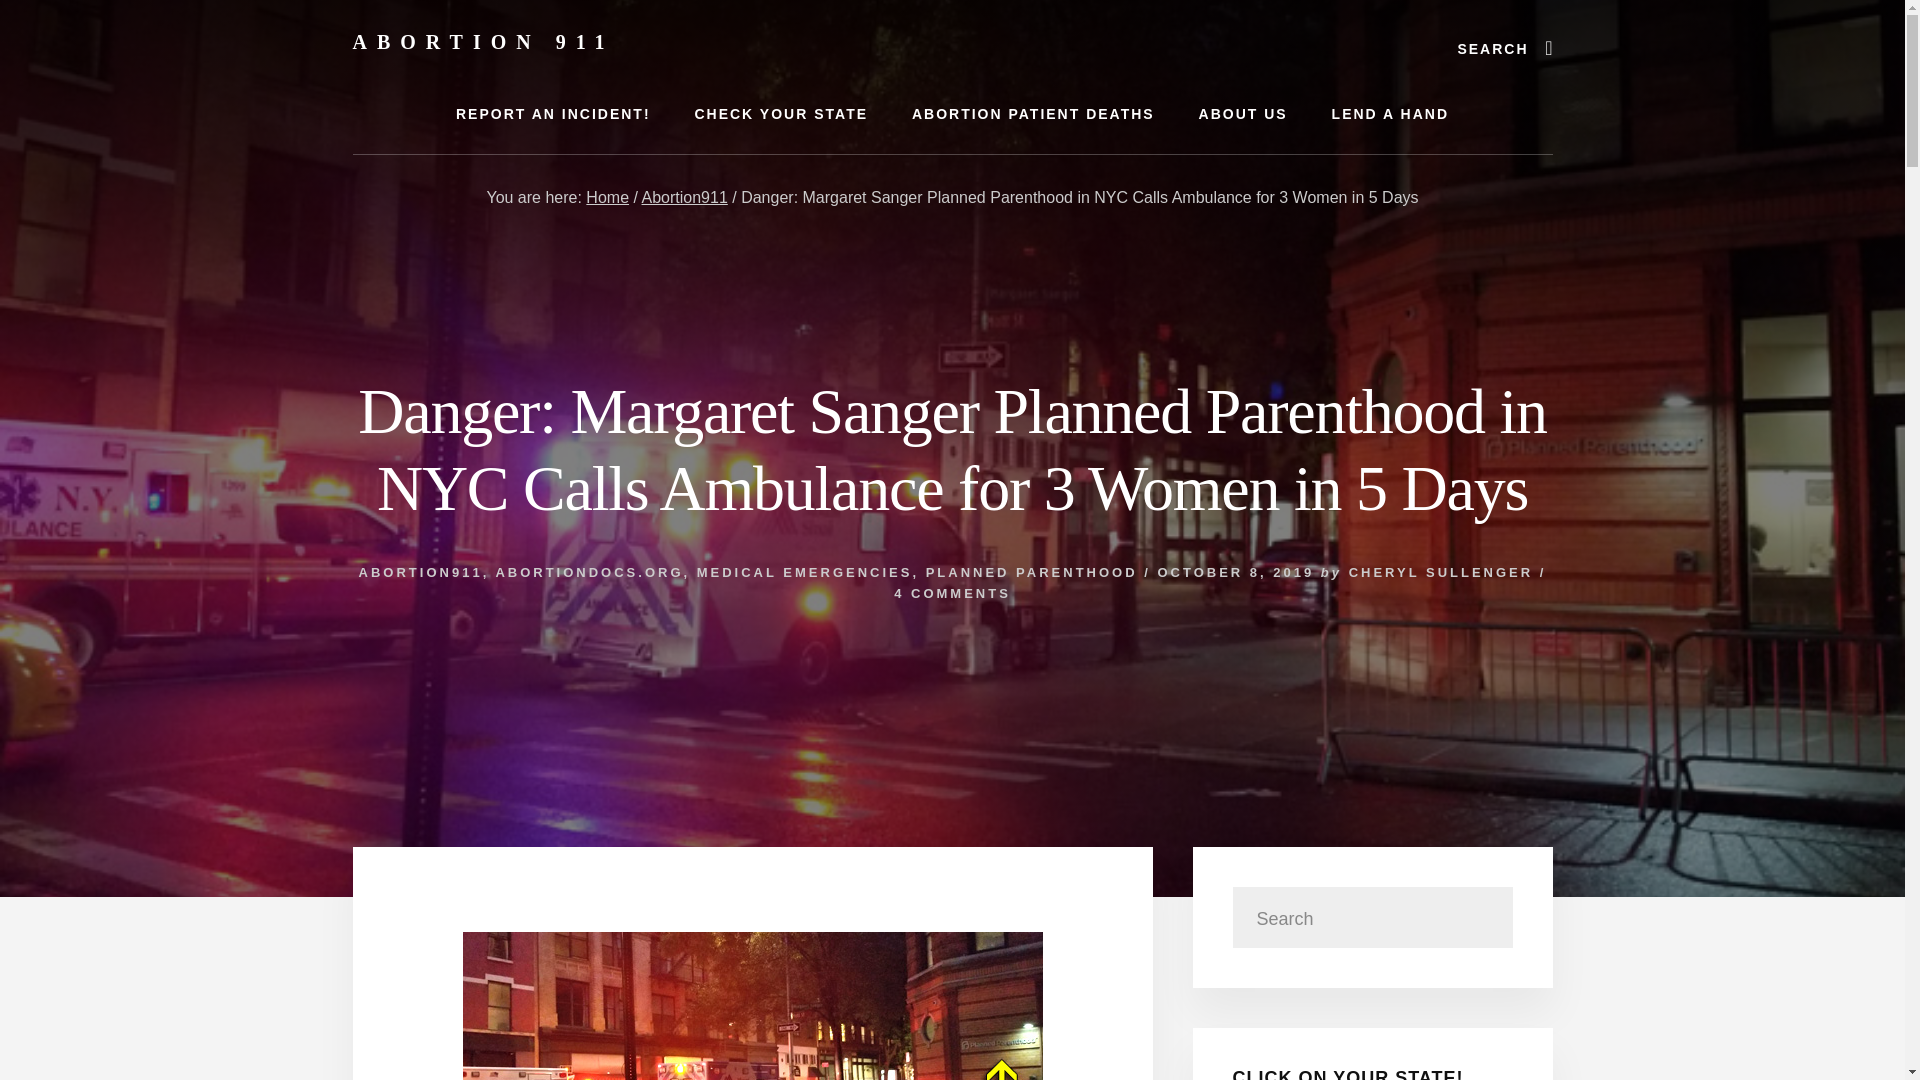 The height and width of the screenshot is (1080, 1920). I want to click on Abortion911, so click(684, 198).